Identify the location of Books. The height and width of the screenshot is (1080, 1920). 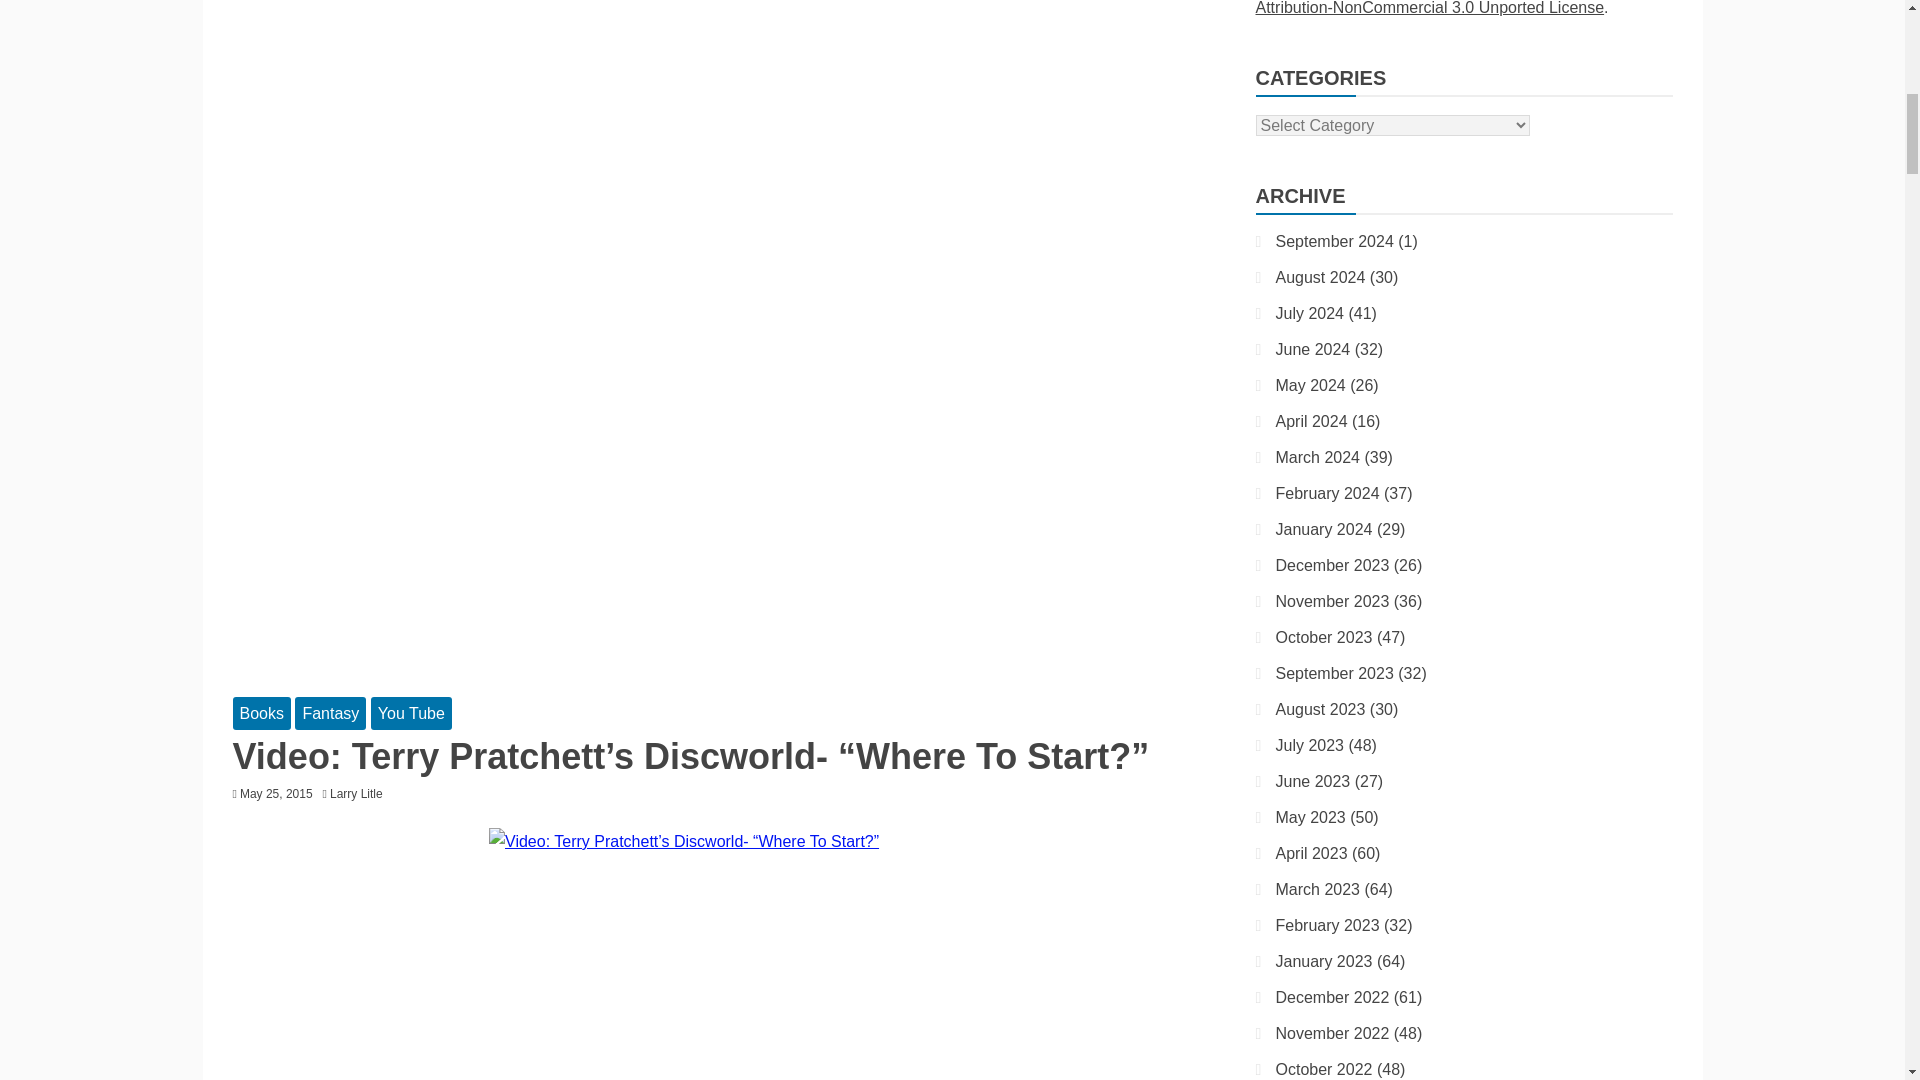
(260, 713).